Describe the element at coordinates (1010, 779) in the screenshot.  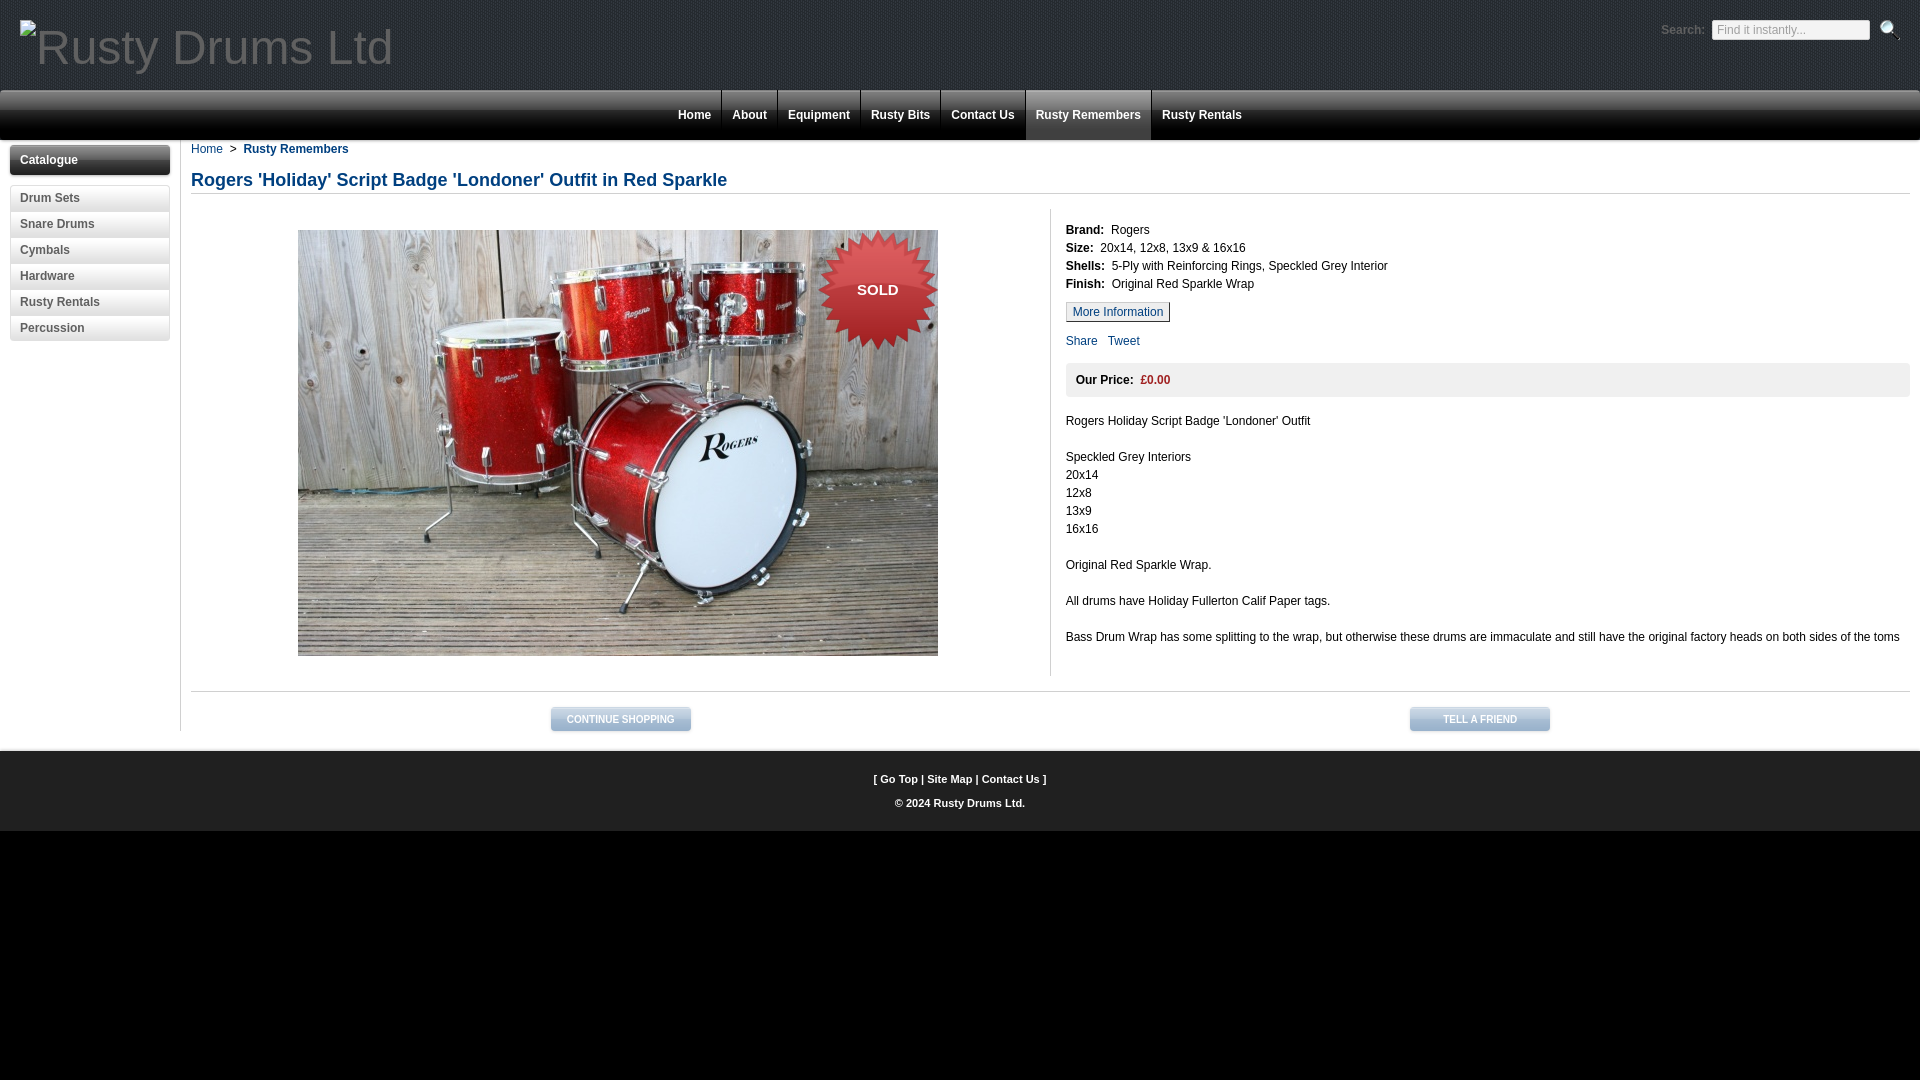
I see `Contact Us` at that location.